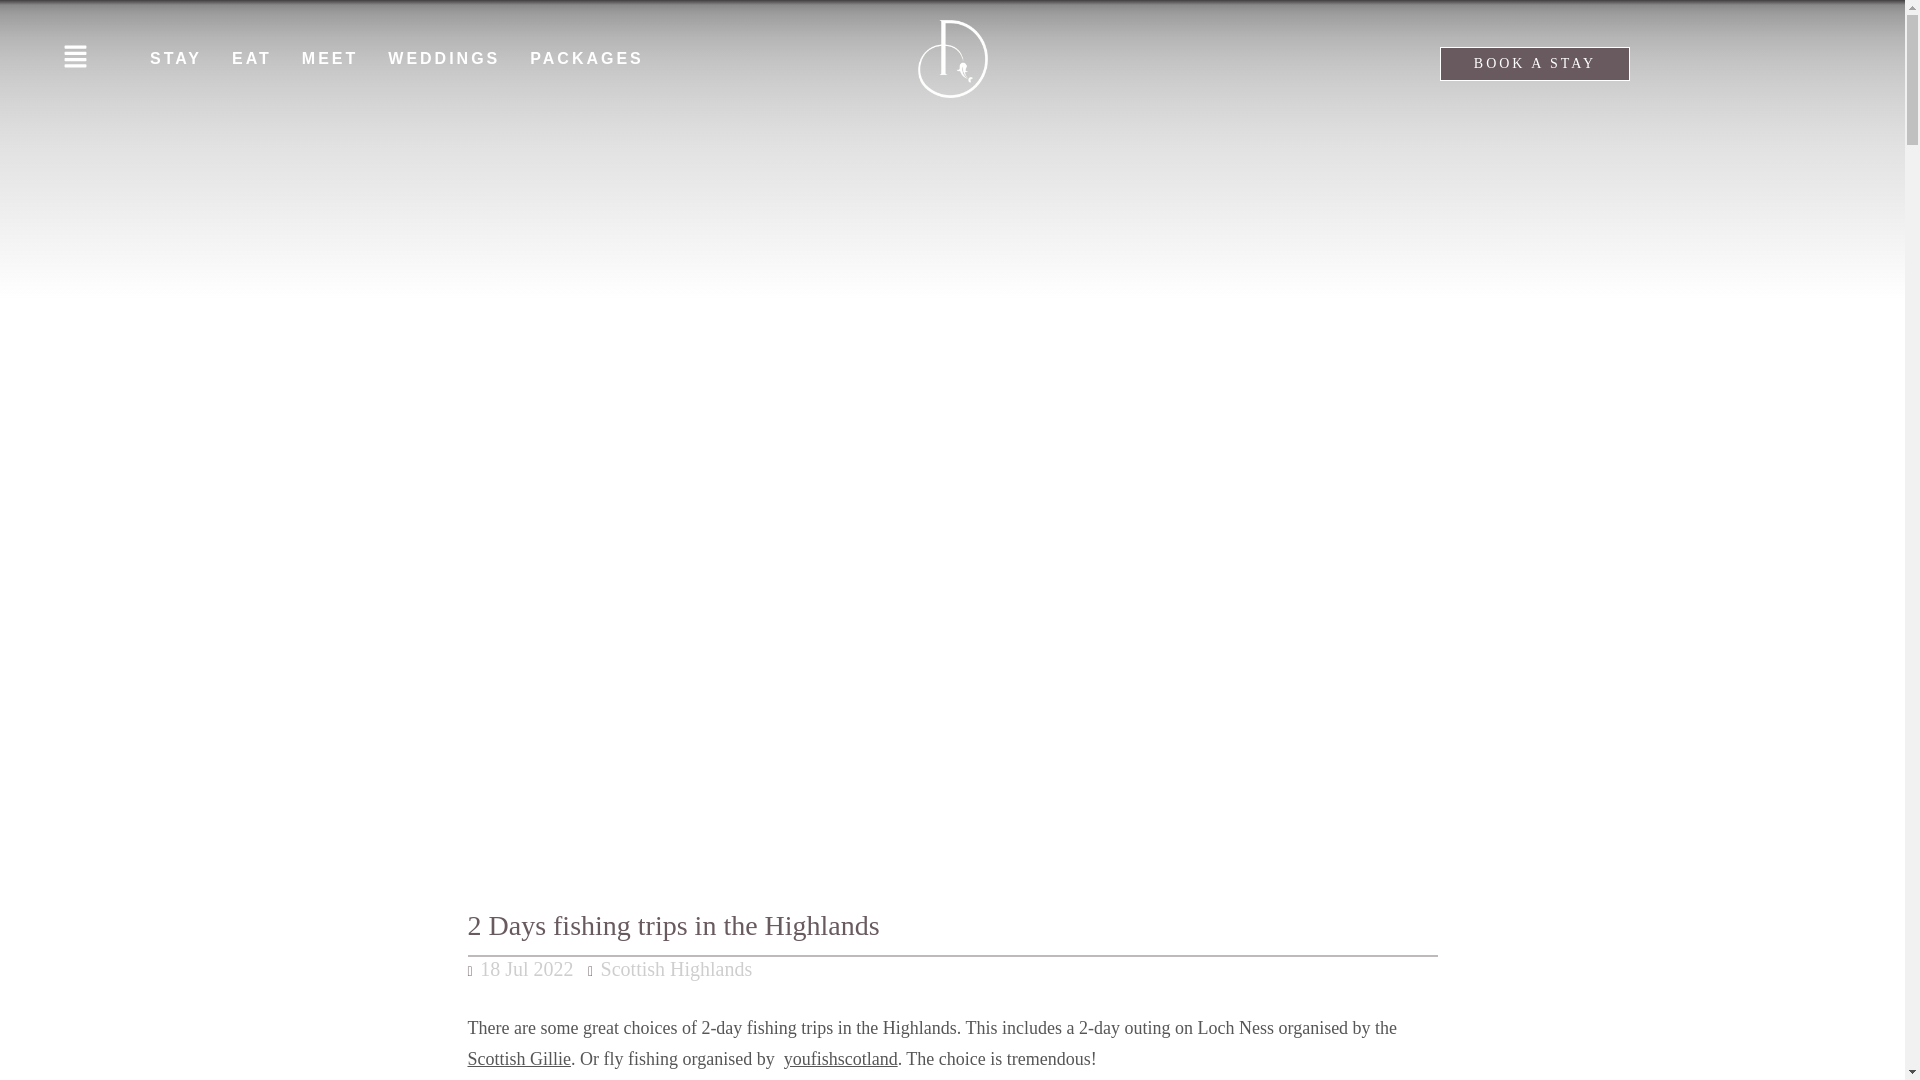 This screenshot has height=1080, width=1920. What do you see at coordinates (1624, 354) in the screenshot?
I see `Check availability` at bounding box center [1624, 354].